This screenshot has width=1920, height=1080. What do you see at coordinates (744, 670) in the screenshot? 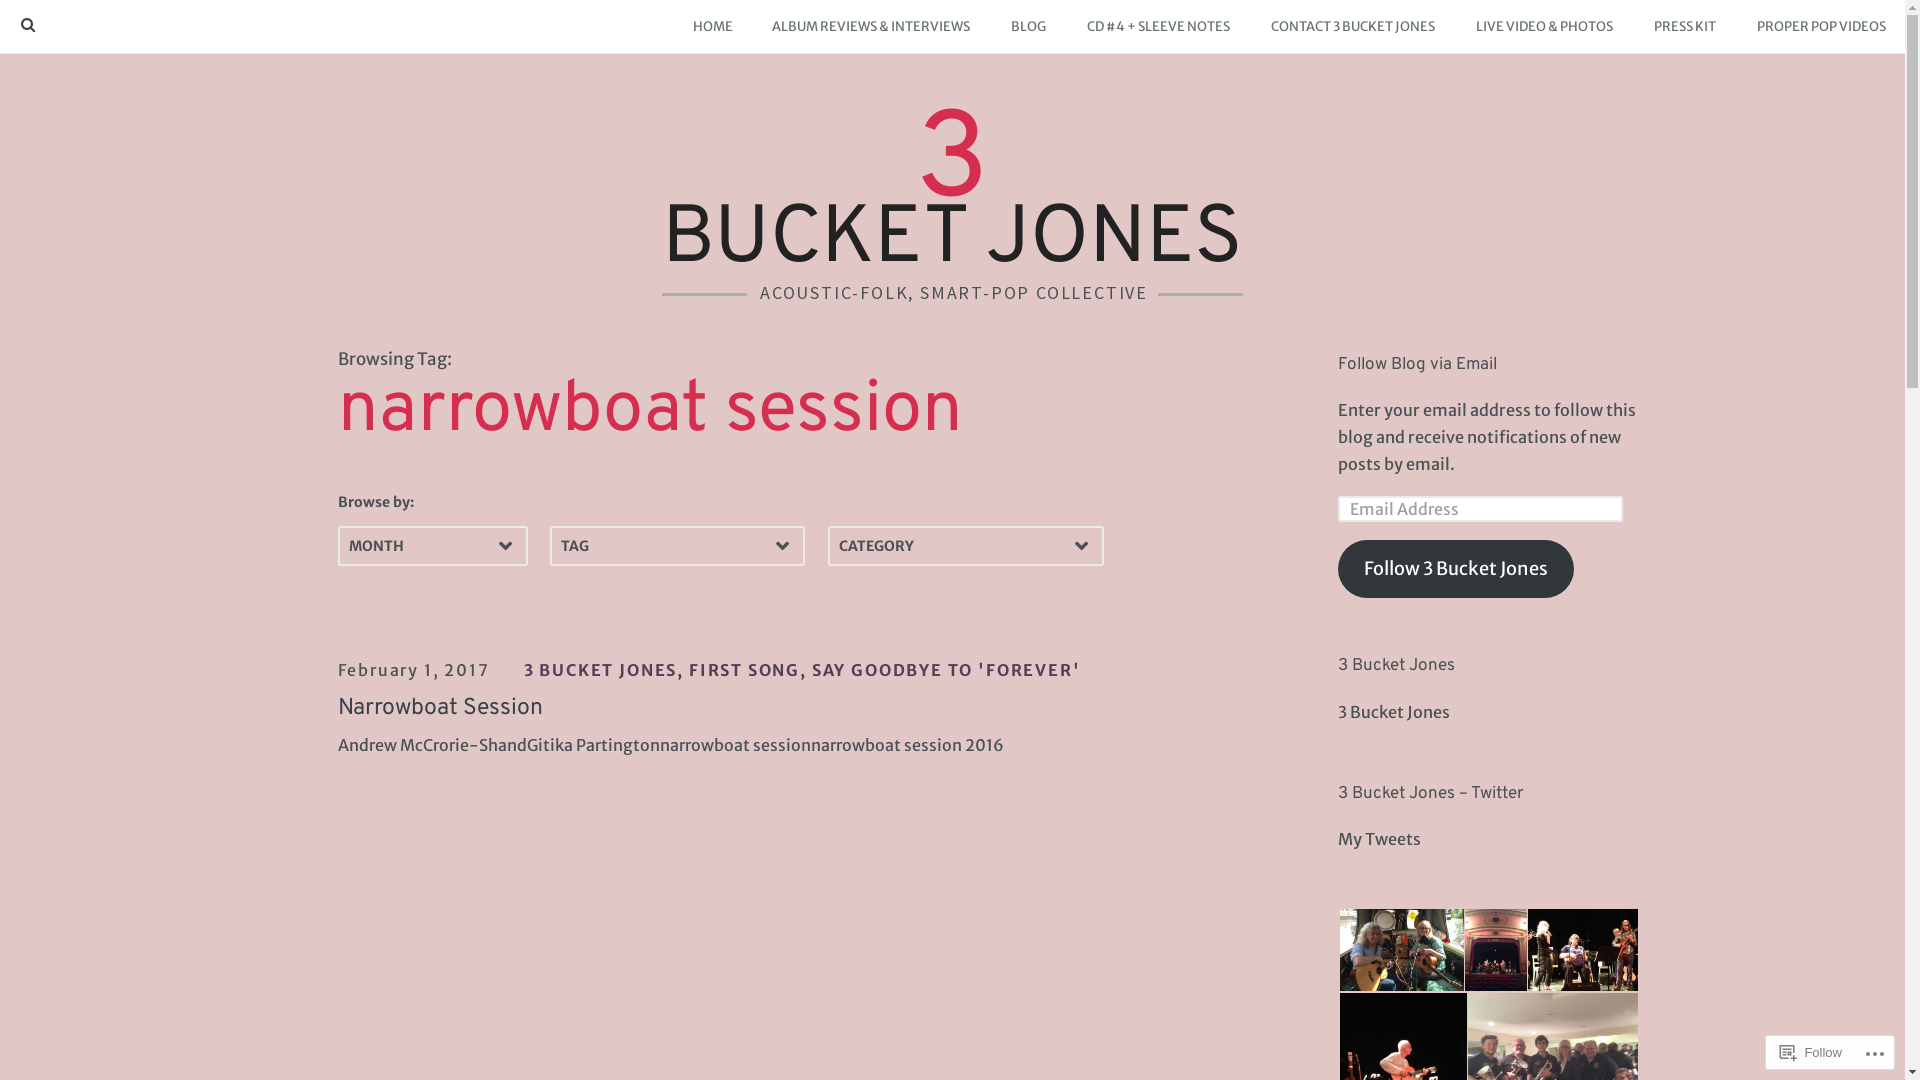
I see `FIRST SONG` at bounding box center [744, 670].